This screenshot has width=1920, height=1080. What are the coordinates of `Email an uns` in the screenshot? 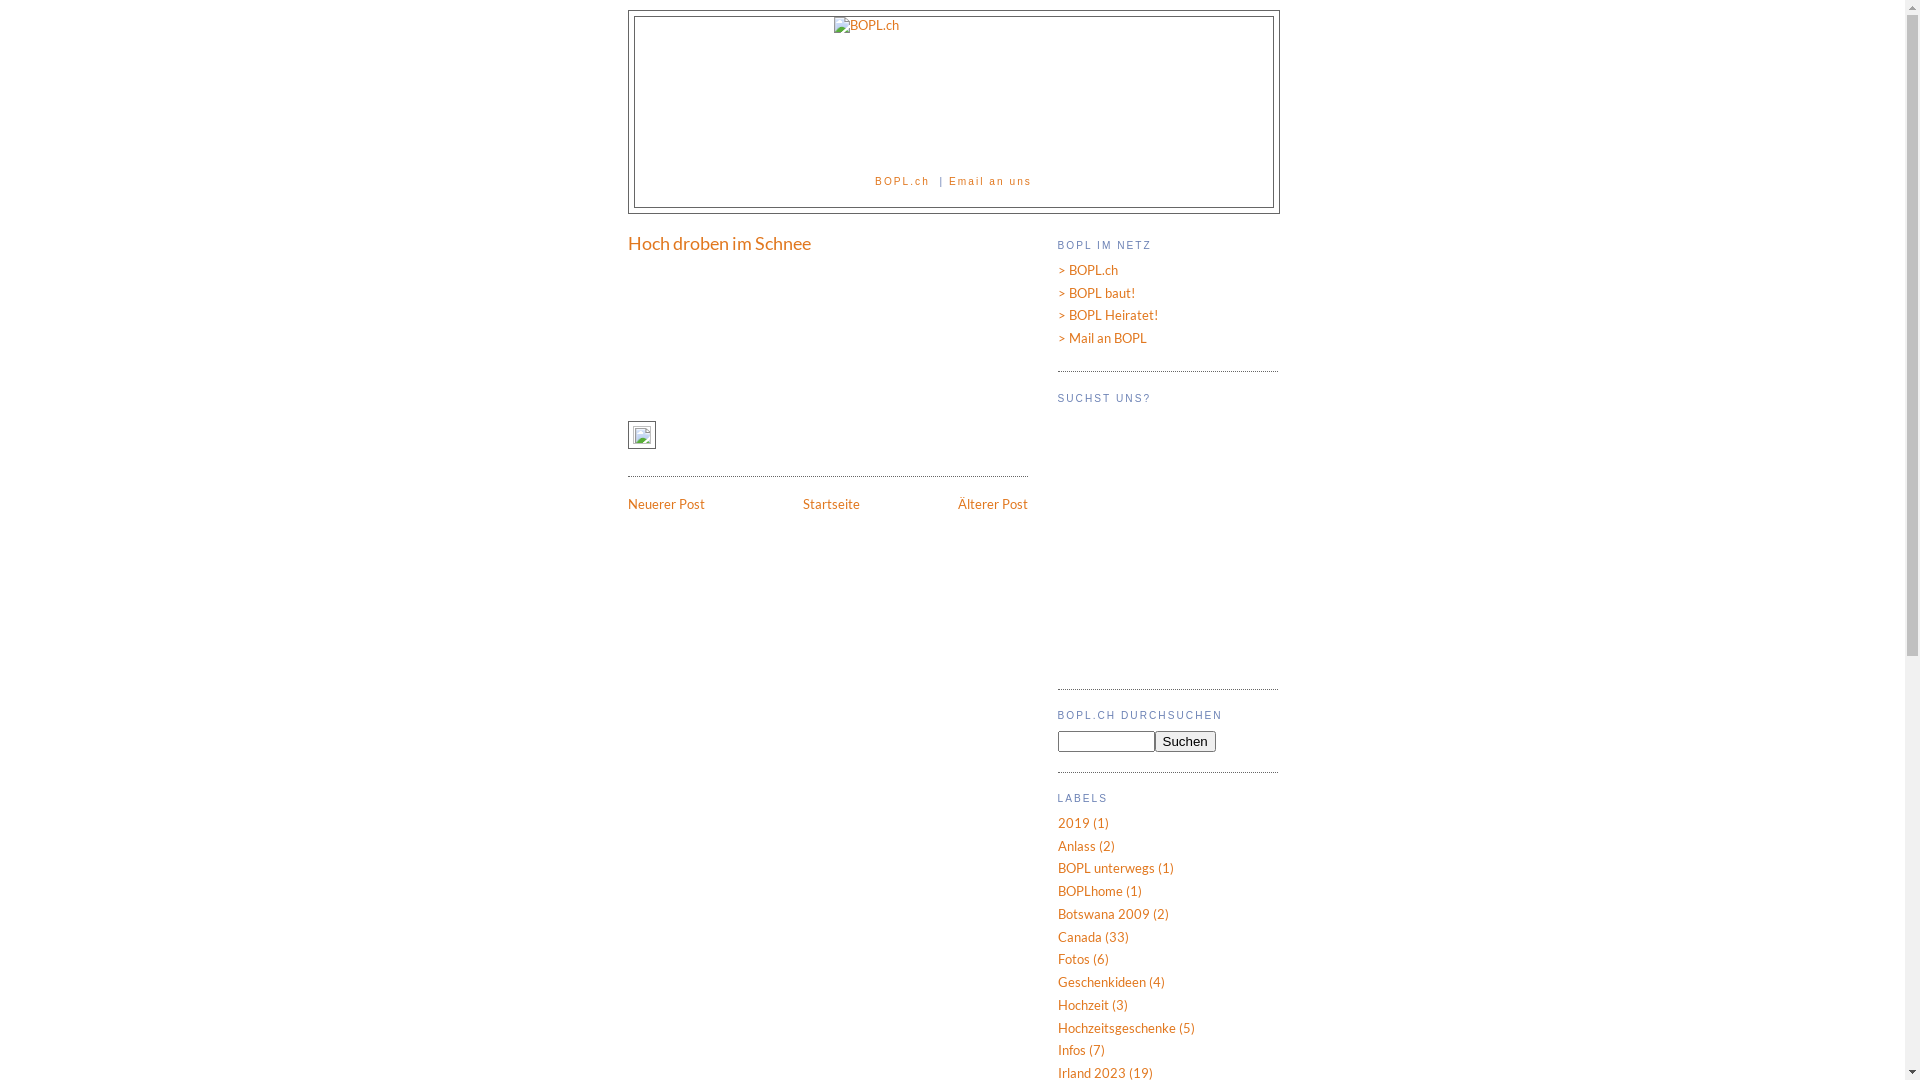 It's located at (990, 181).